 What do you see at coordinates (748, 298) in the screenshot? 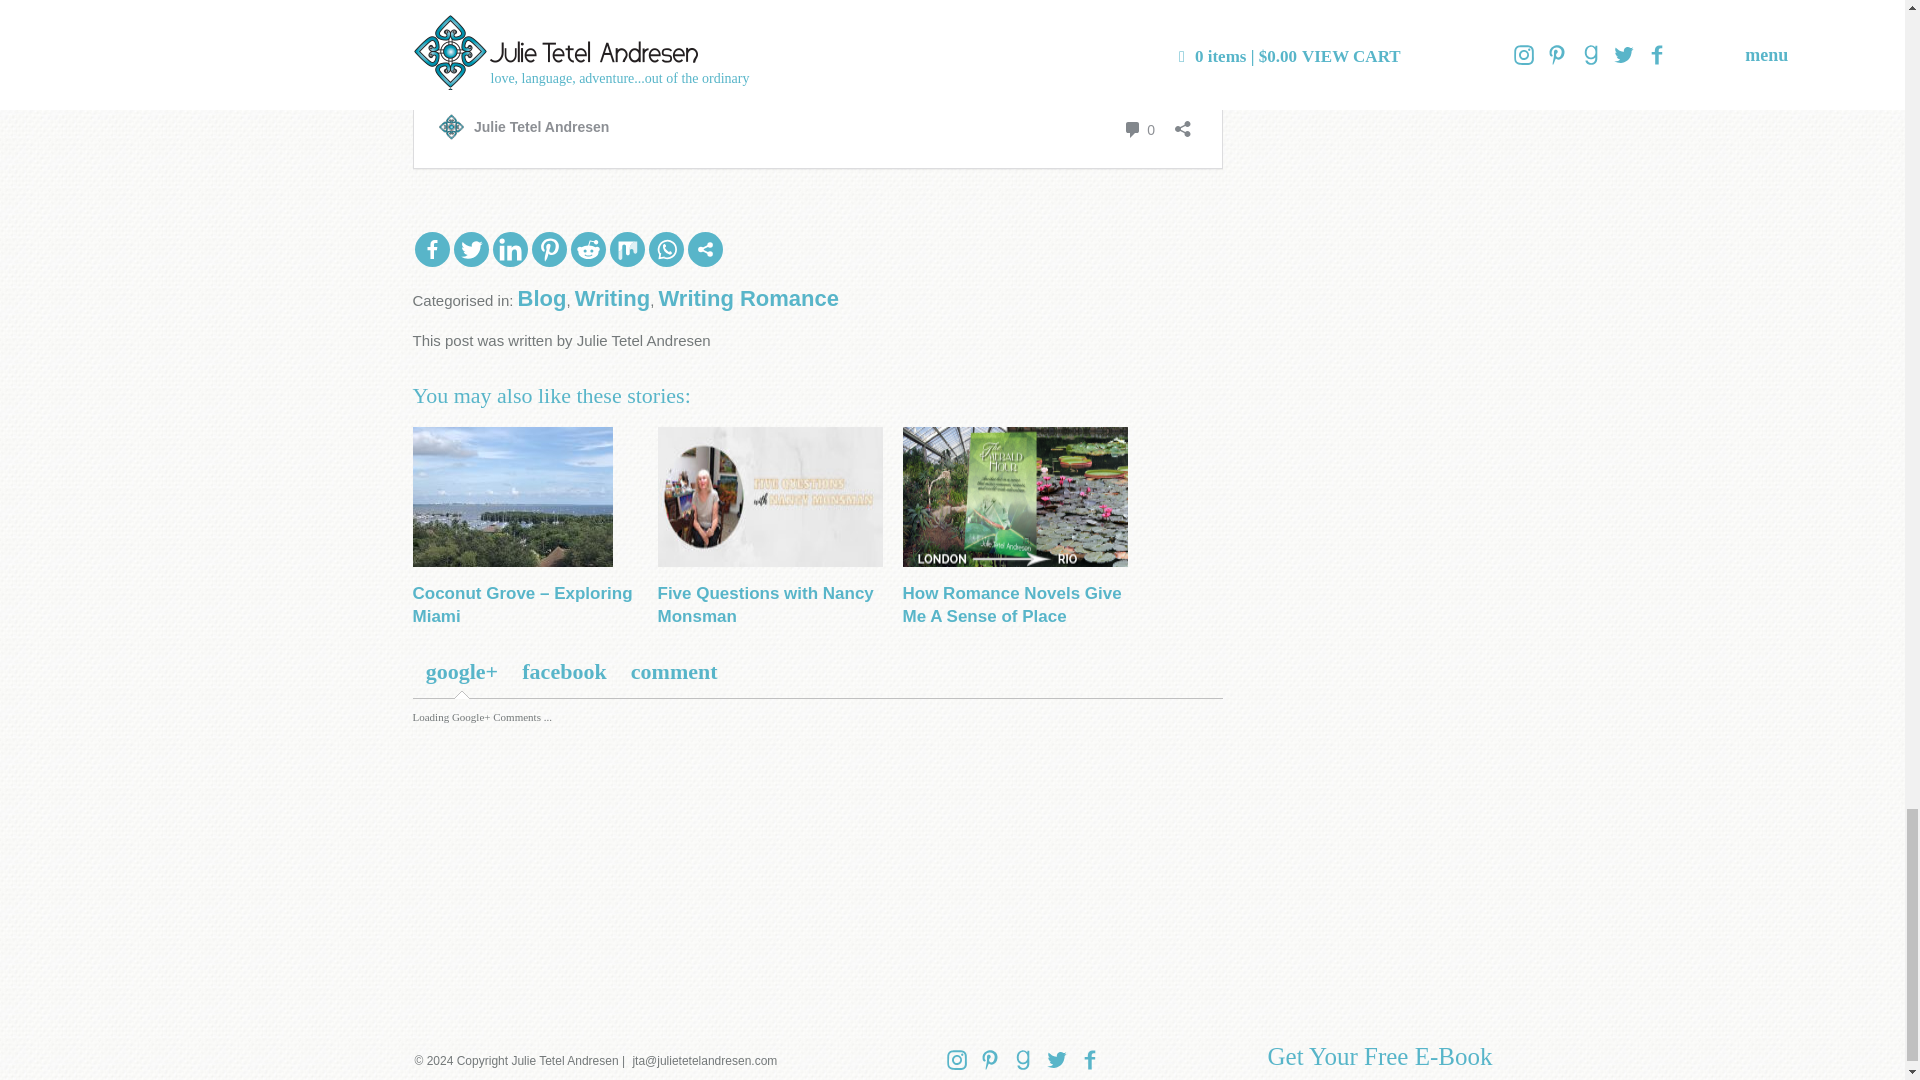
I see `Writing Romance` at bounding box center [748, 298].